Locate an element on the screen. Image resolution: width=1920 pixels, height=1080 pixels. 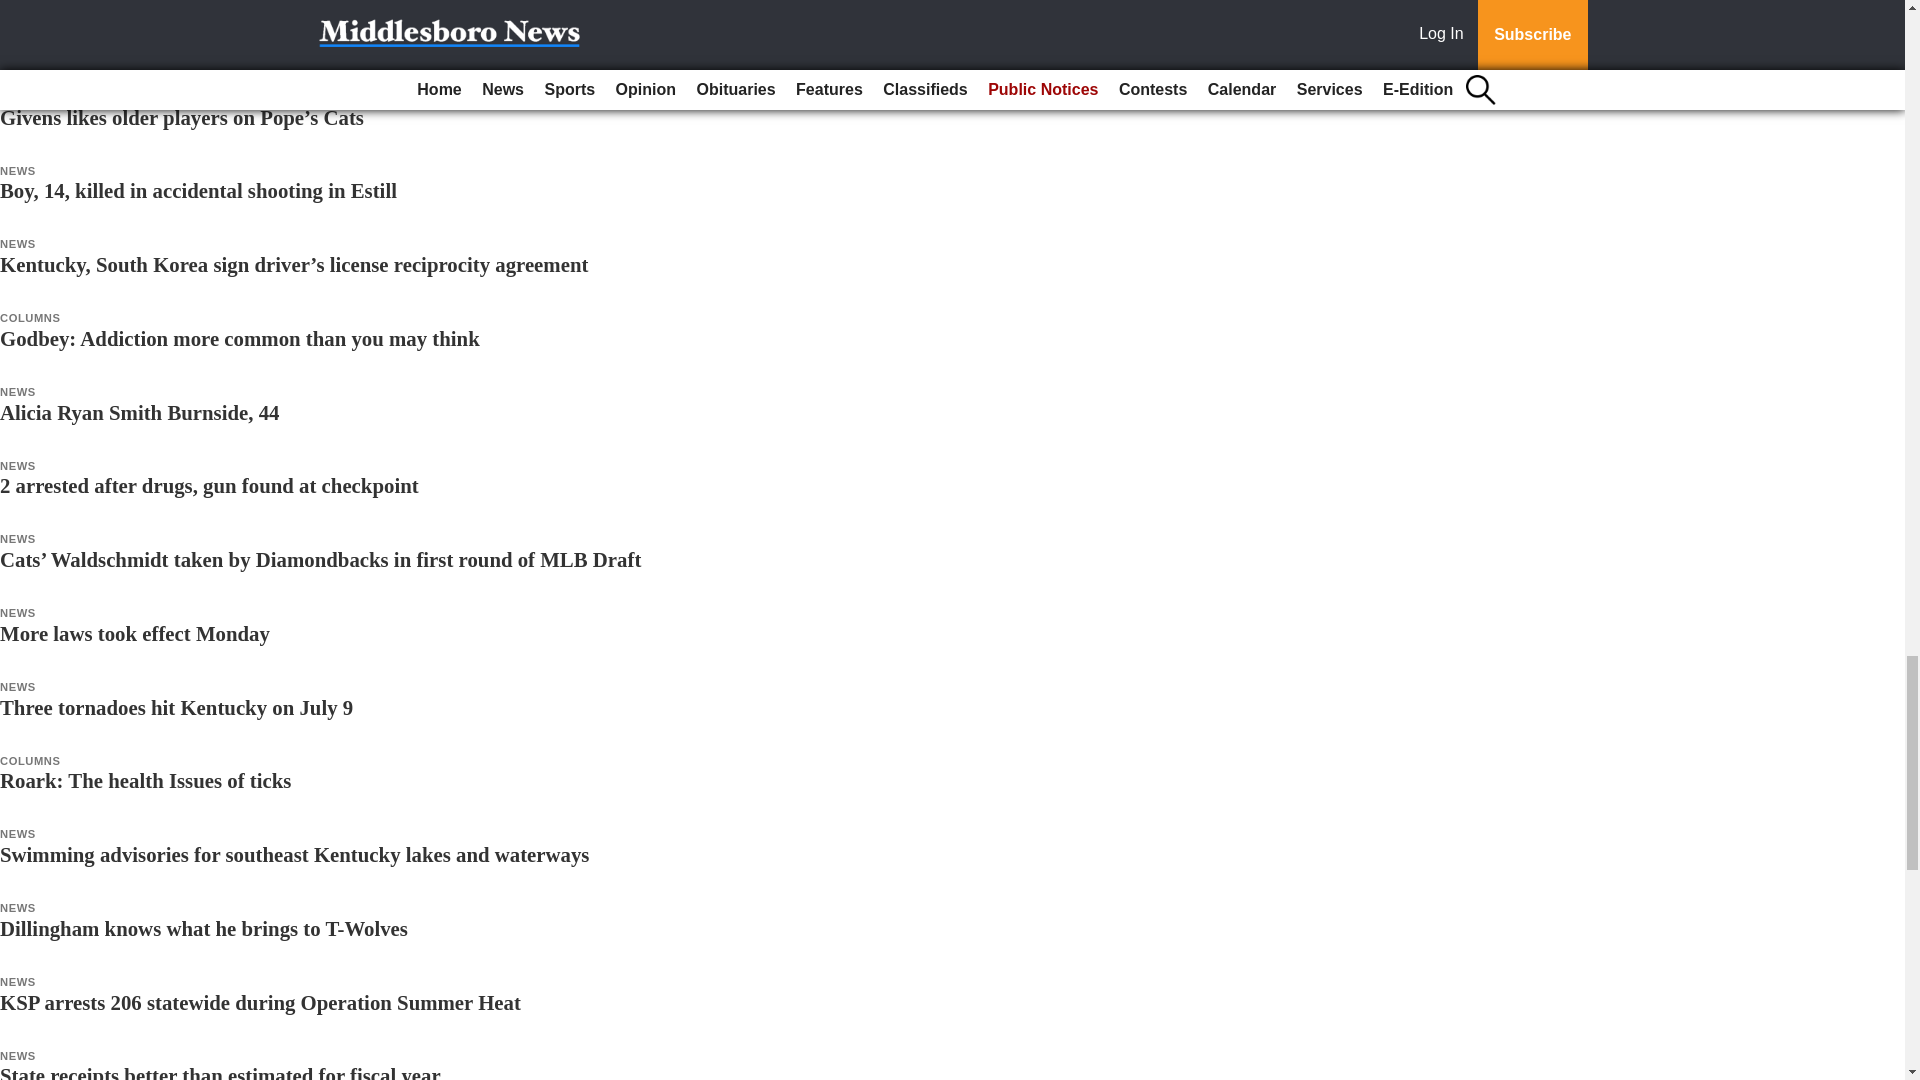
Roark: The health Issues of ticks is located at coordinates (146, 780).